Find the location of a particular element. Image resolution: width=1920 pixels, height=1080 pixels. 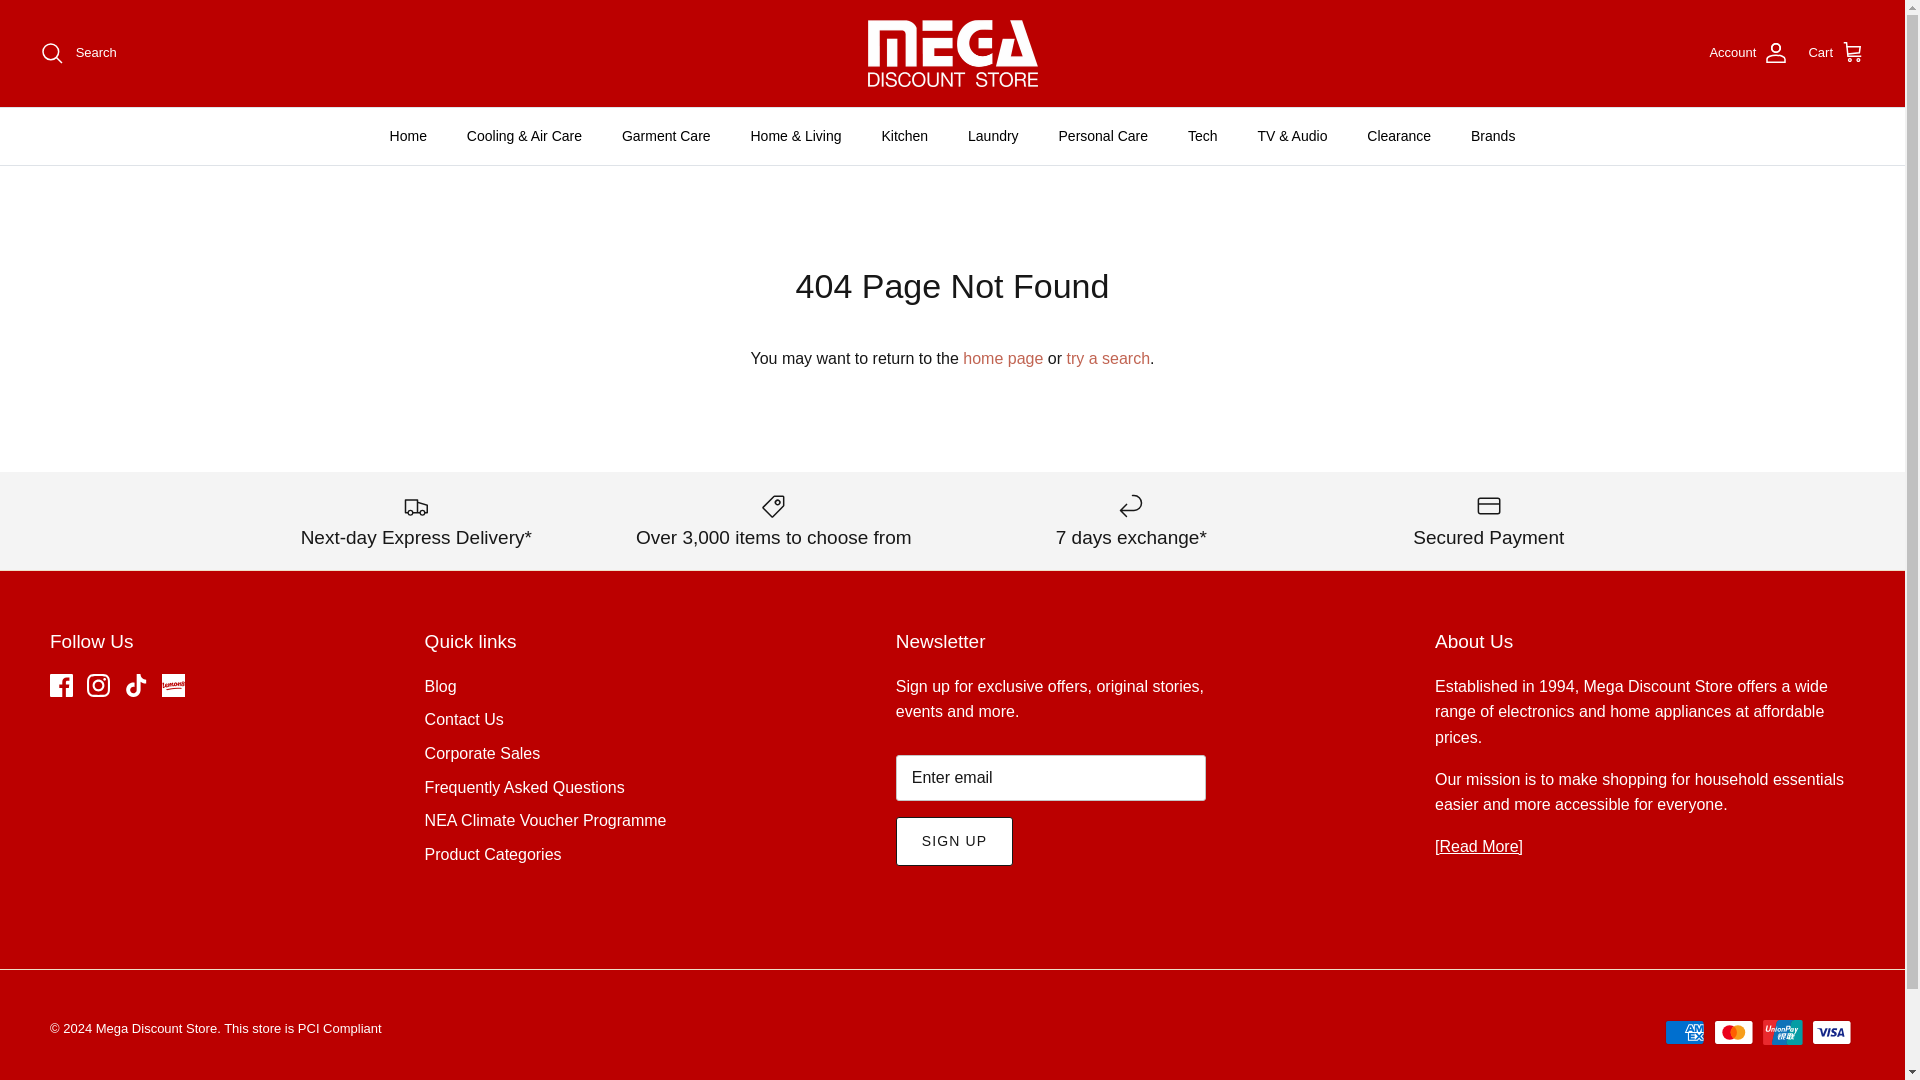

Union Pay is located at coordinates (1782, 1032).